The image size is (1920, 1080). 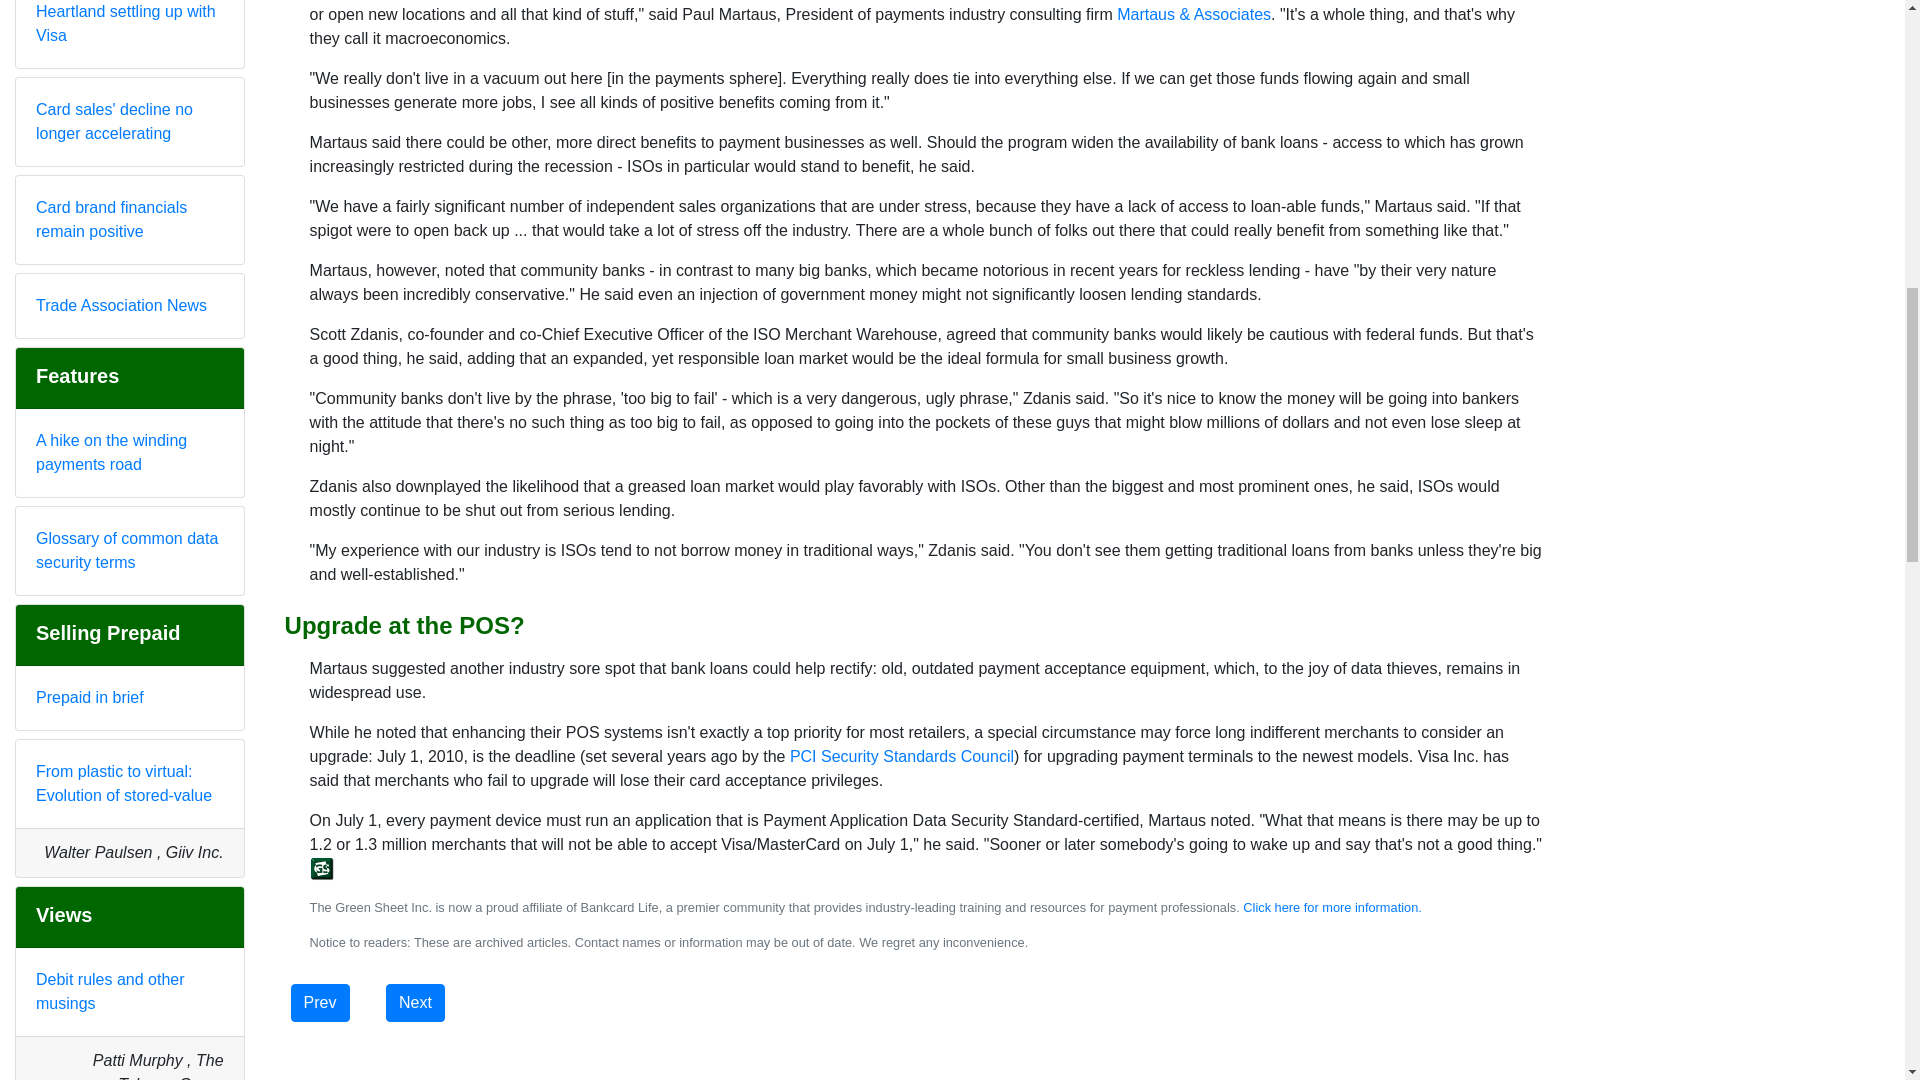 I want to click on PCI Security Standards Council, so click(x=901, y=756).